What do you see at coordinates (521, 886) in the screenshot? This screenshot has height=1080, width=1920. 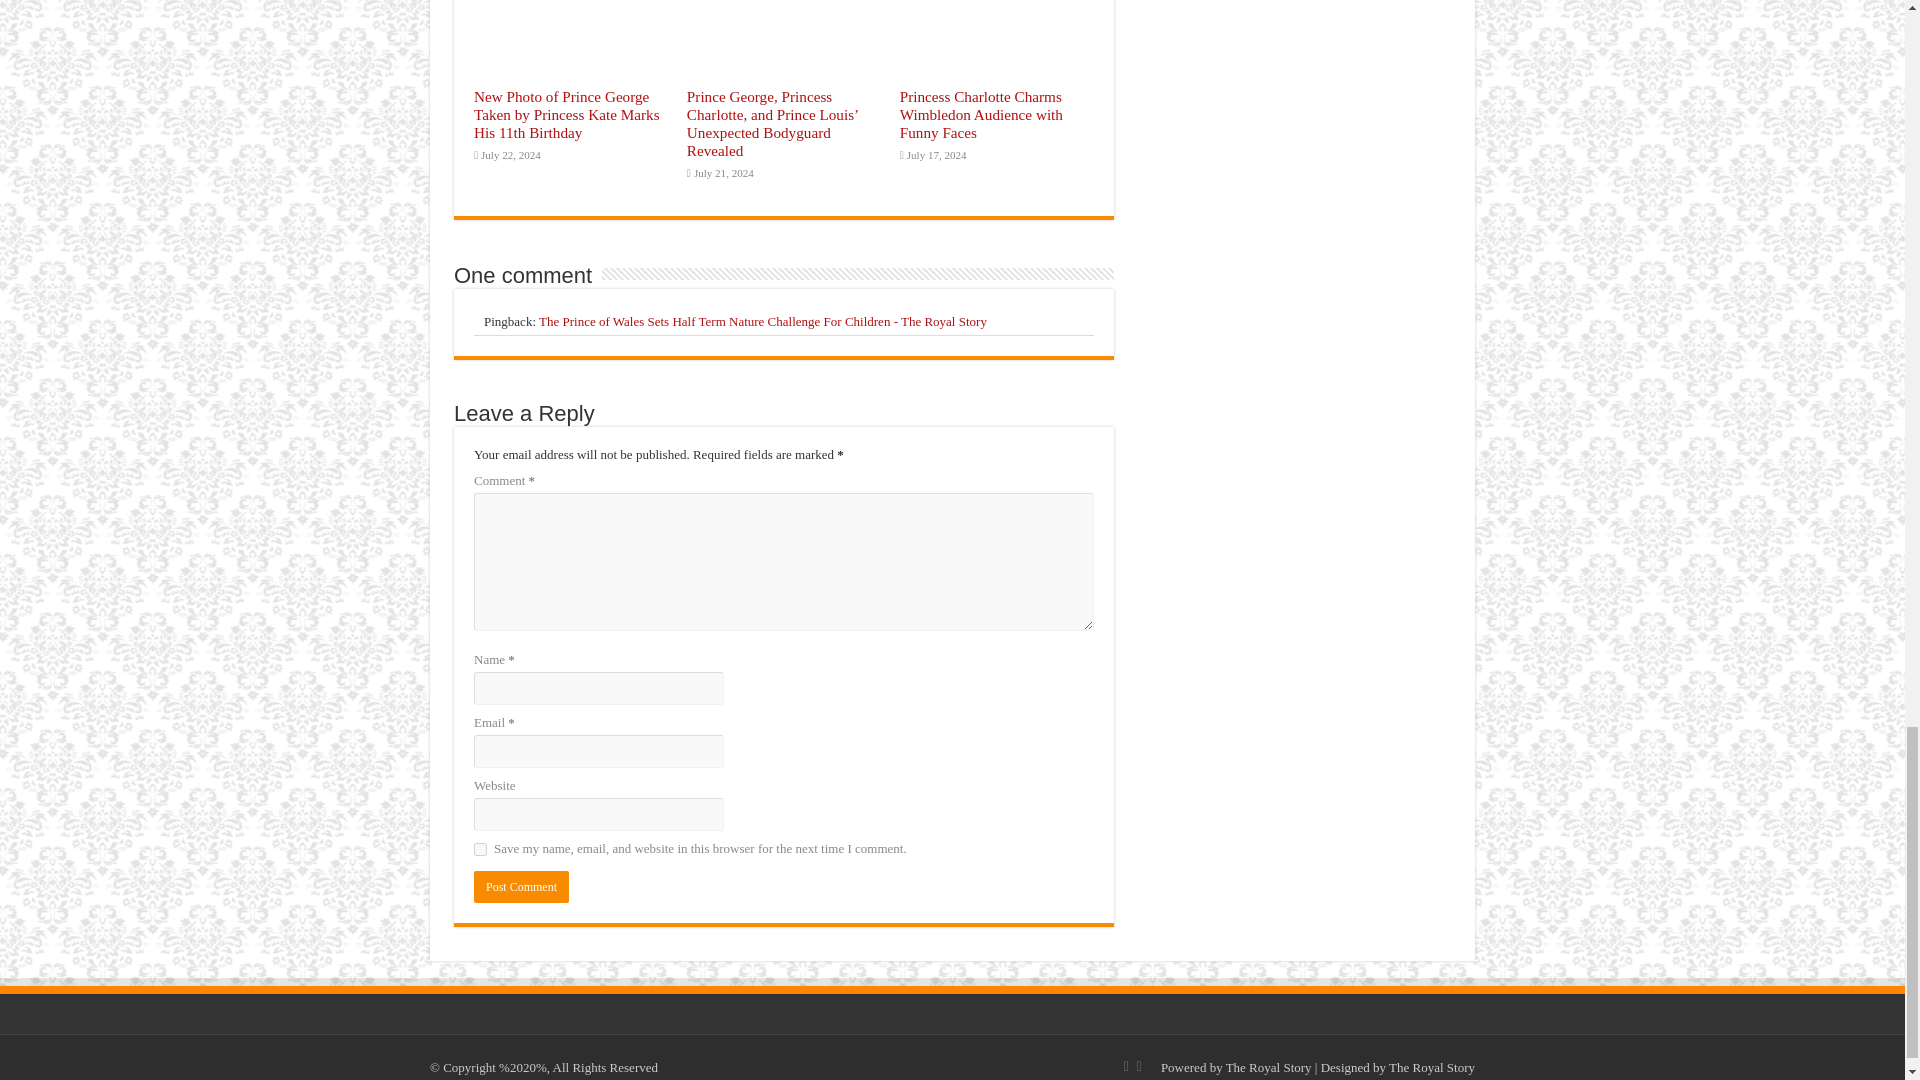 I see `Post Comment` at bounding box center [521, 886].